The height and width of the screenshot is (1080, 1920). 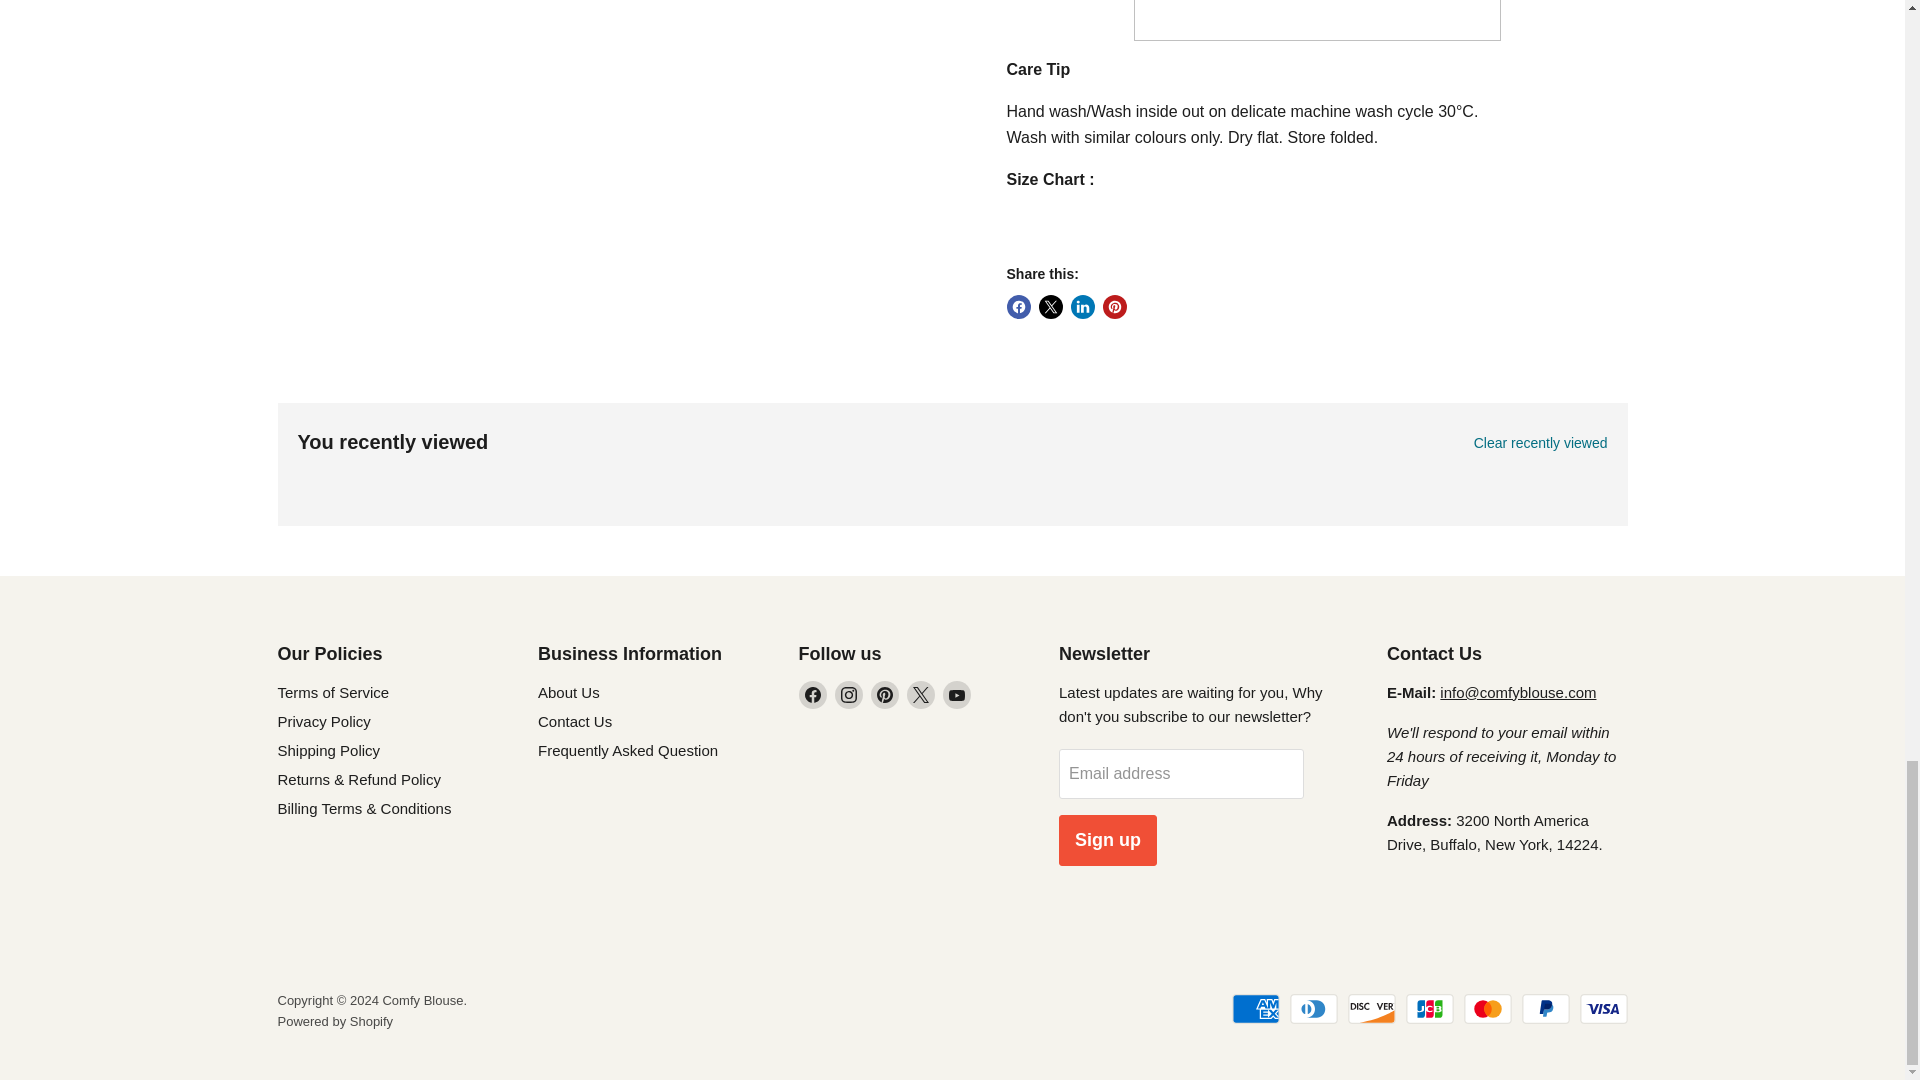 I want to click on Mastercard, so click(x=1488, y=1008).